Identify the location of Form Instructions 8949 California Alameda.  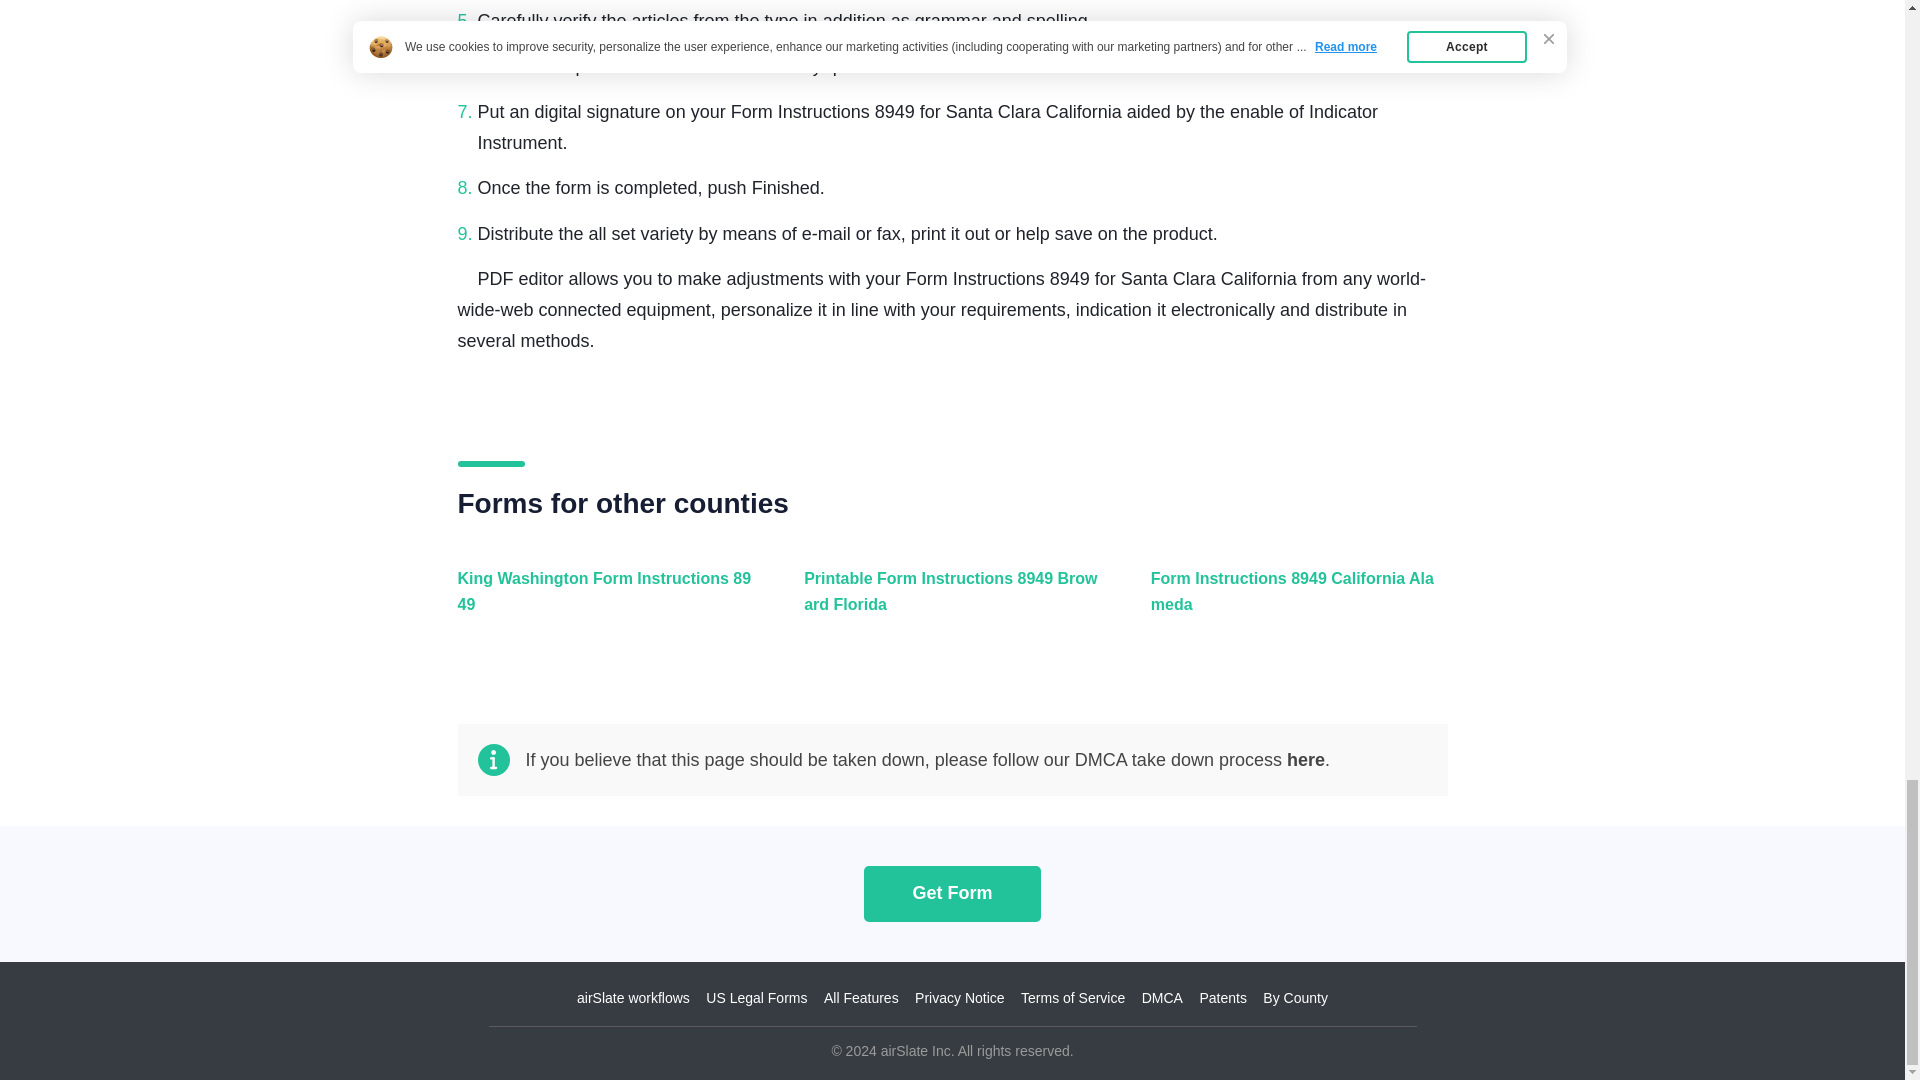
(1294, 602).